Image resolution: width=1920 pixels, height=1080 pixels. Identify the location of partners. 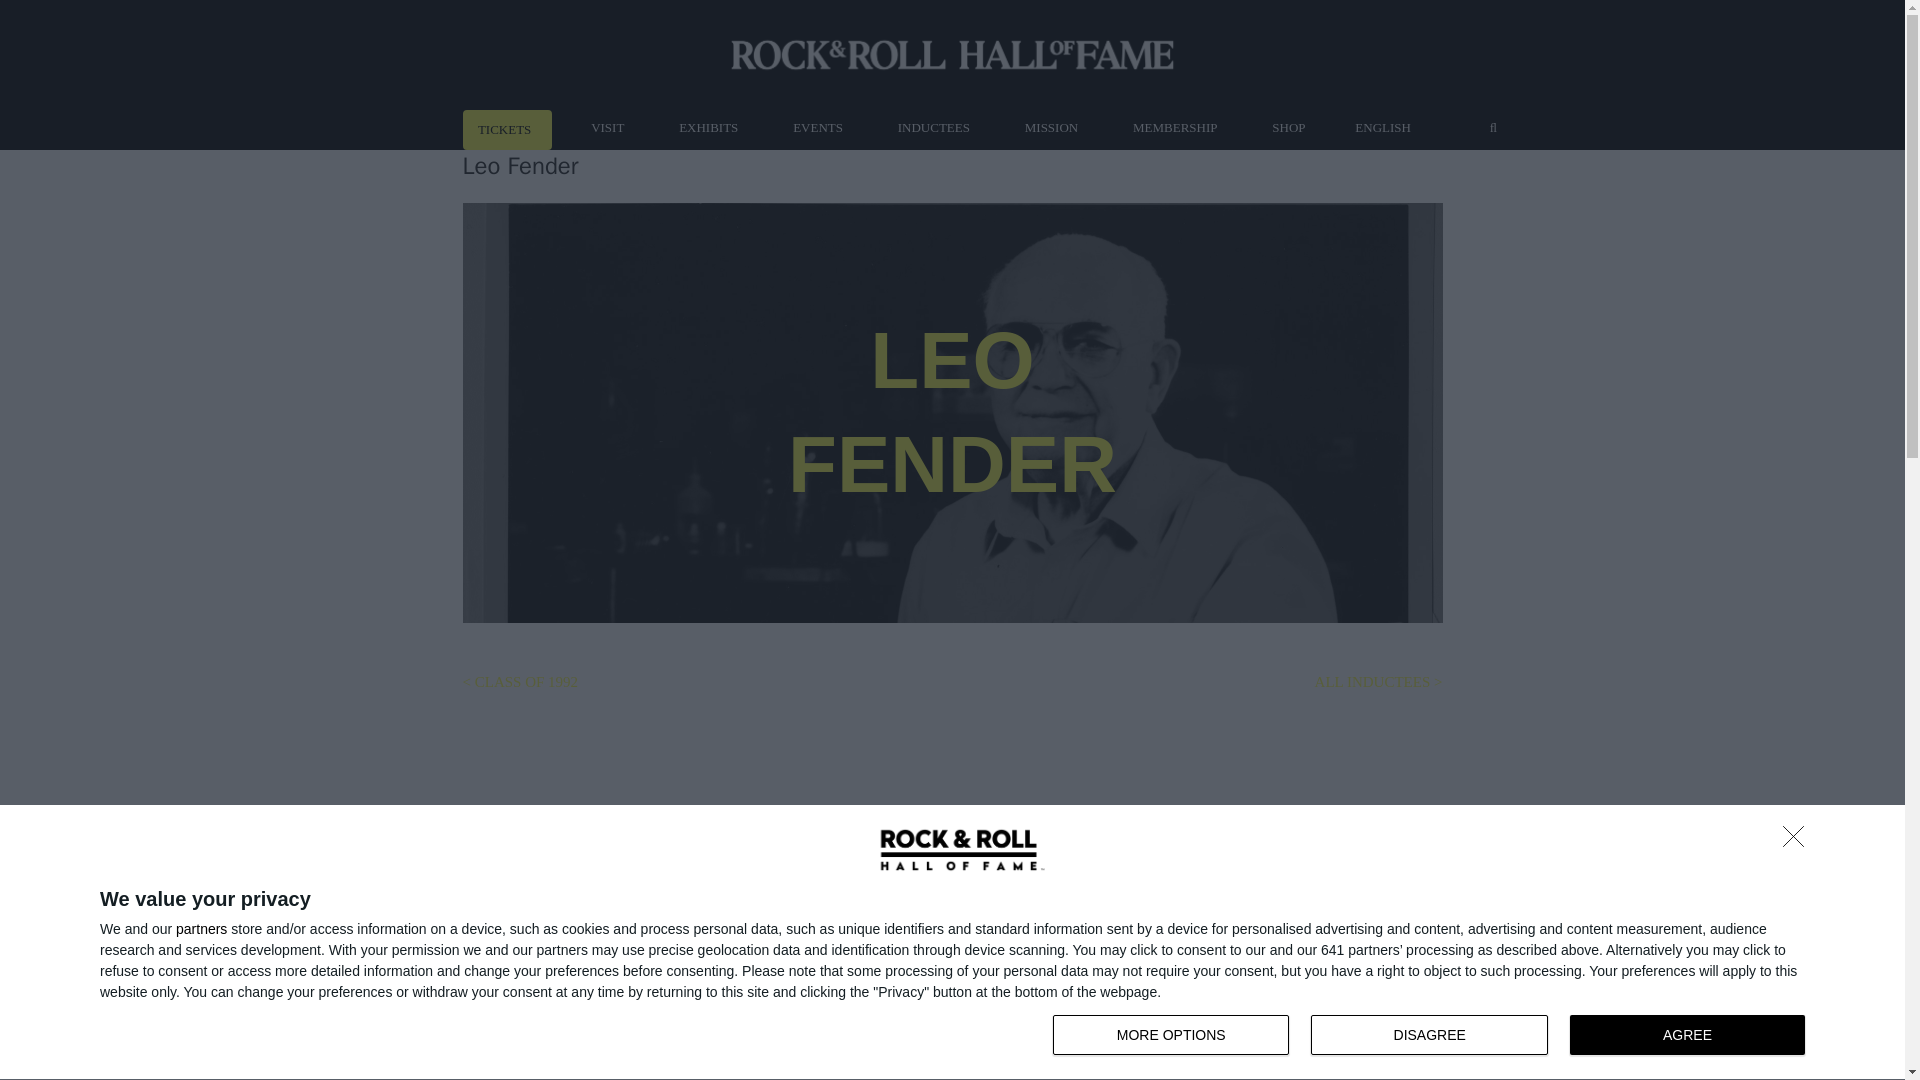
(1050, 128).